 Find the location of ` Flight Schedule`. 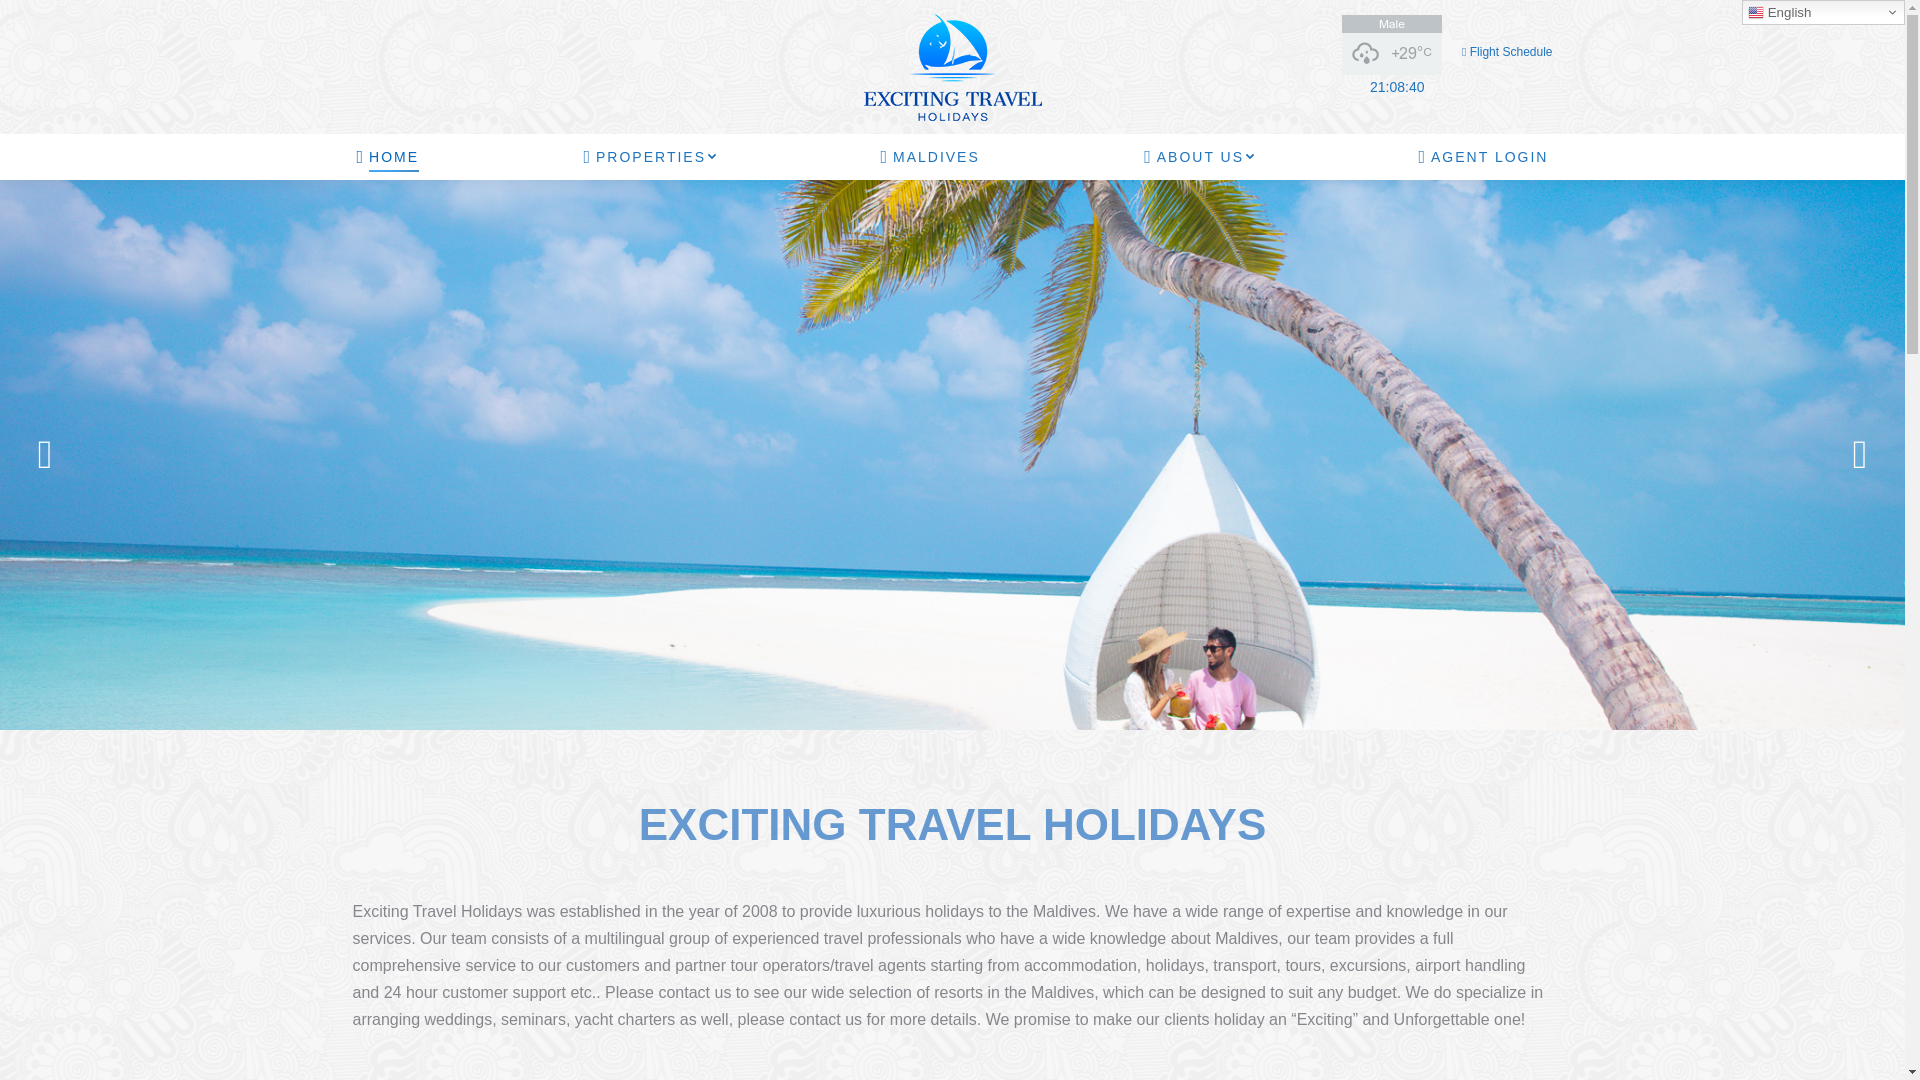

 Flight Schedule is located at coordinates (1506, 52).